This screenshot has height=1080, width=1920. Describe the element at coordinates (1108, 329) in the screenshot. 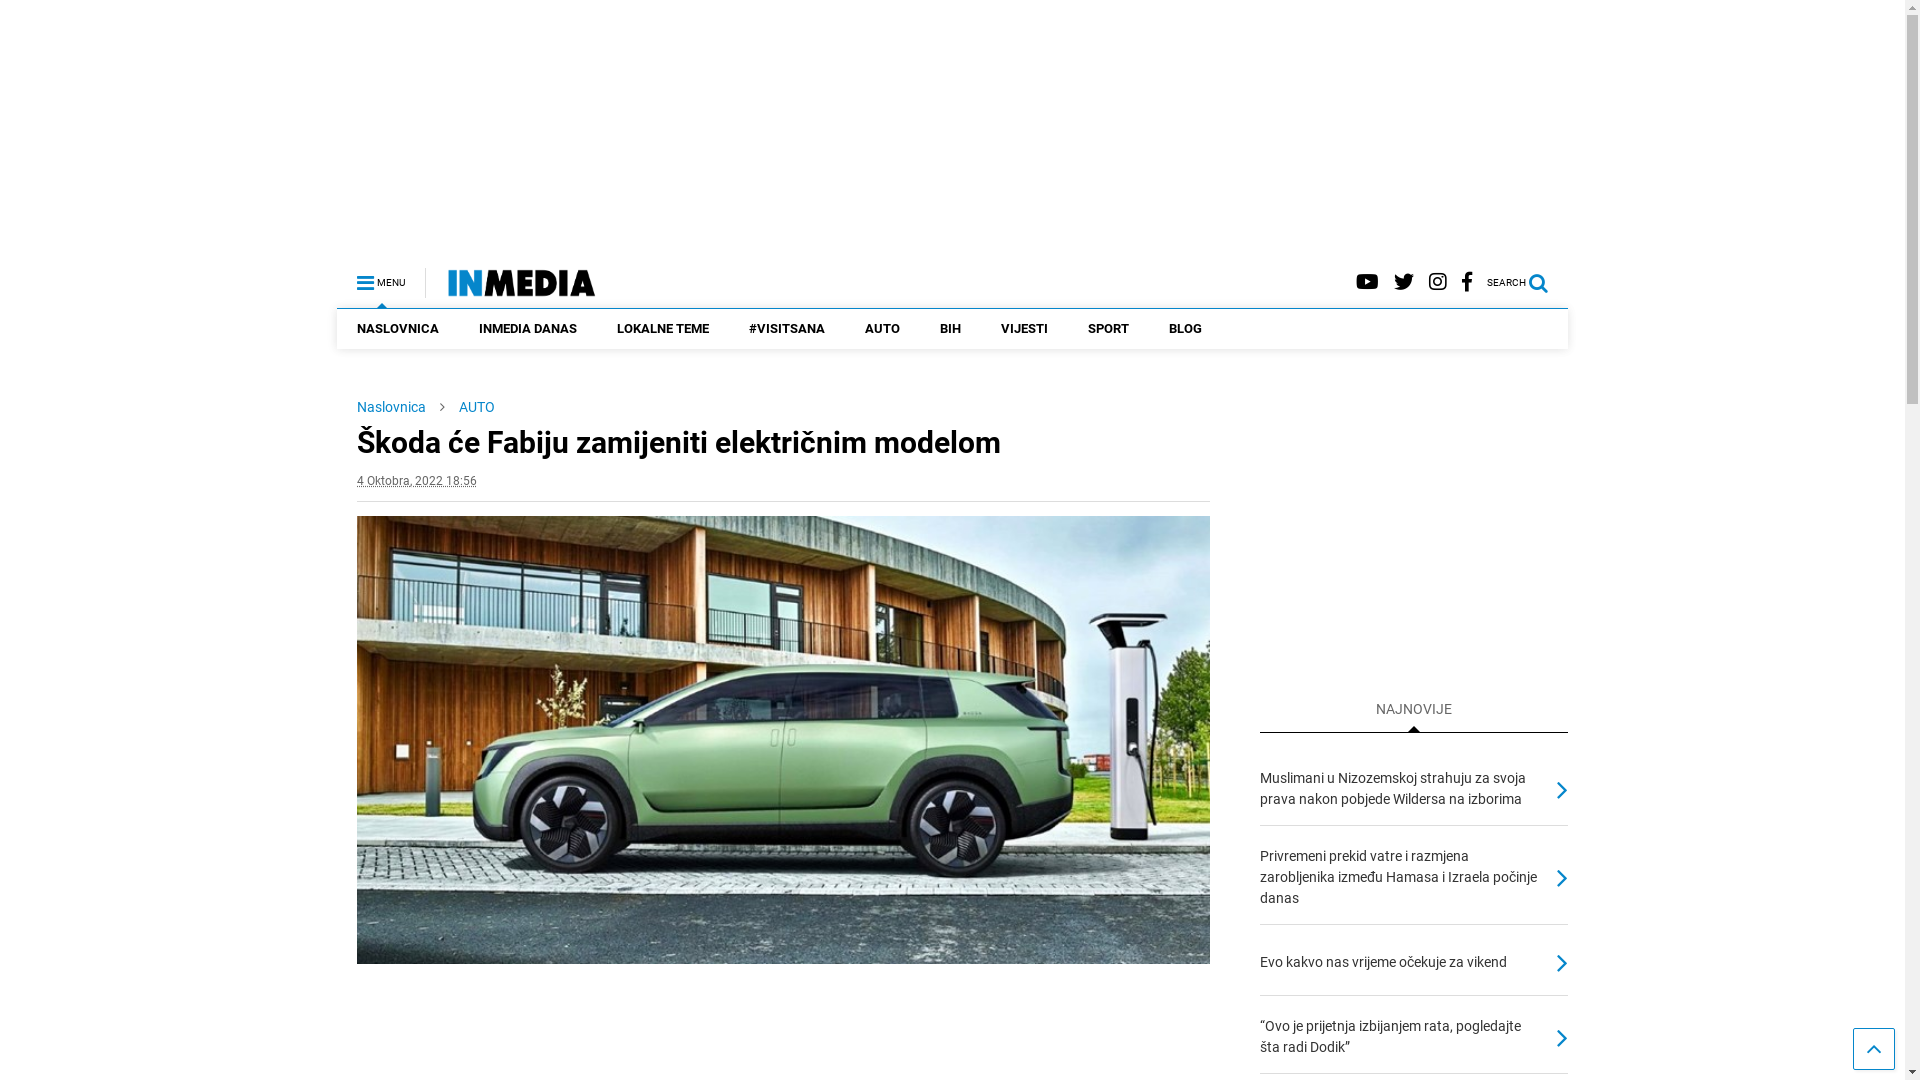

I see `SPORT` at that location.